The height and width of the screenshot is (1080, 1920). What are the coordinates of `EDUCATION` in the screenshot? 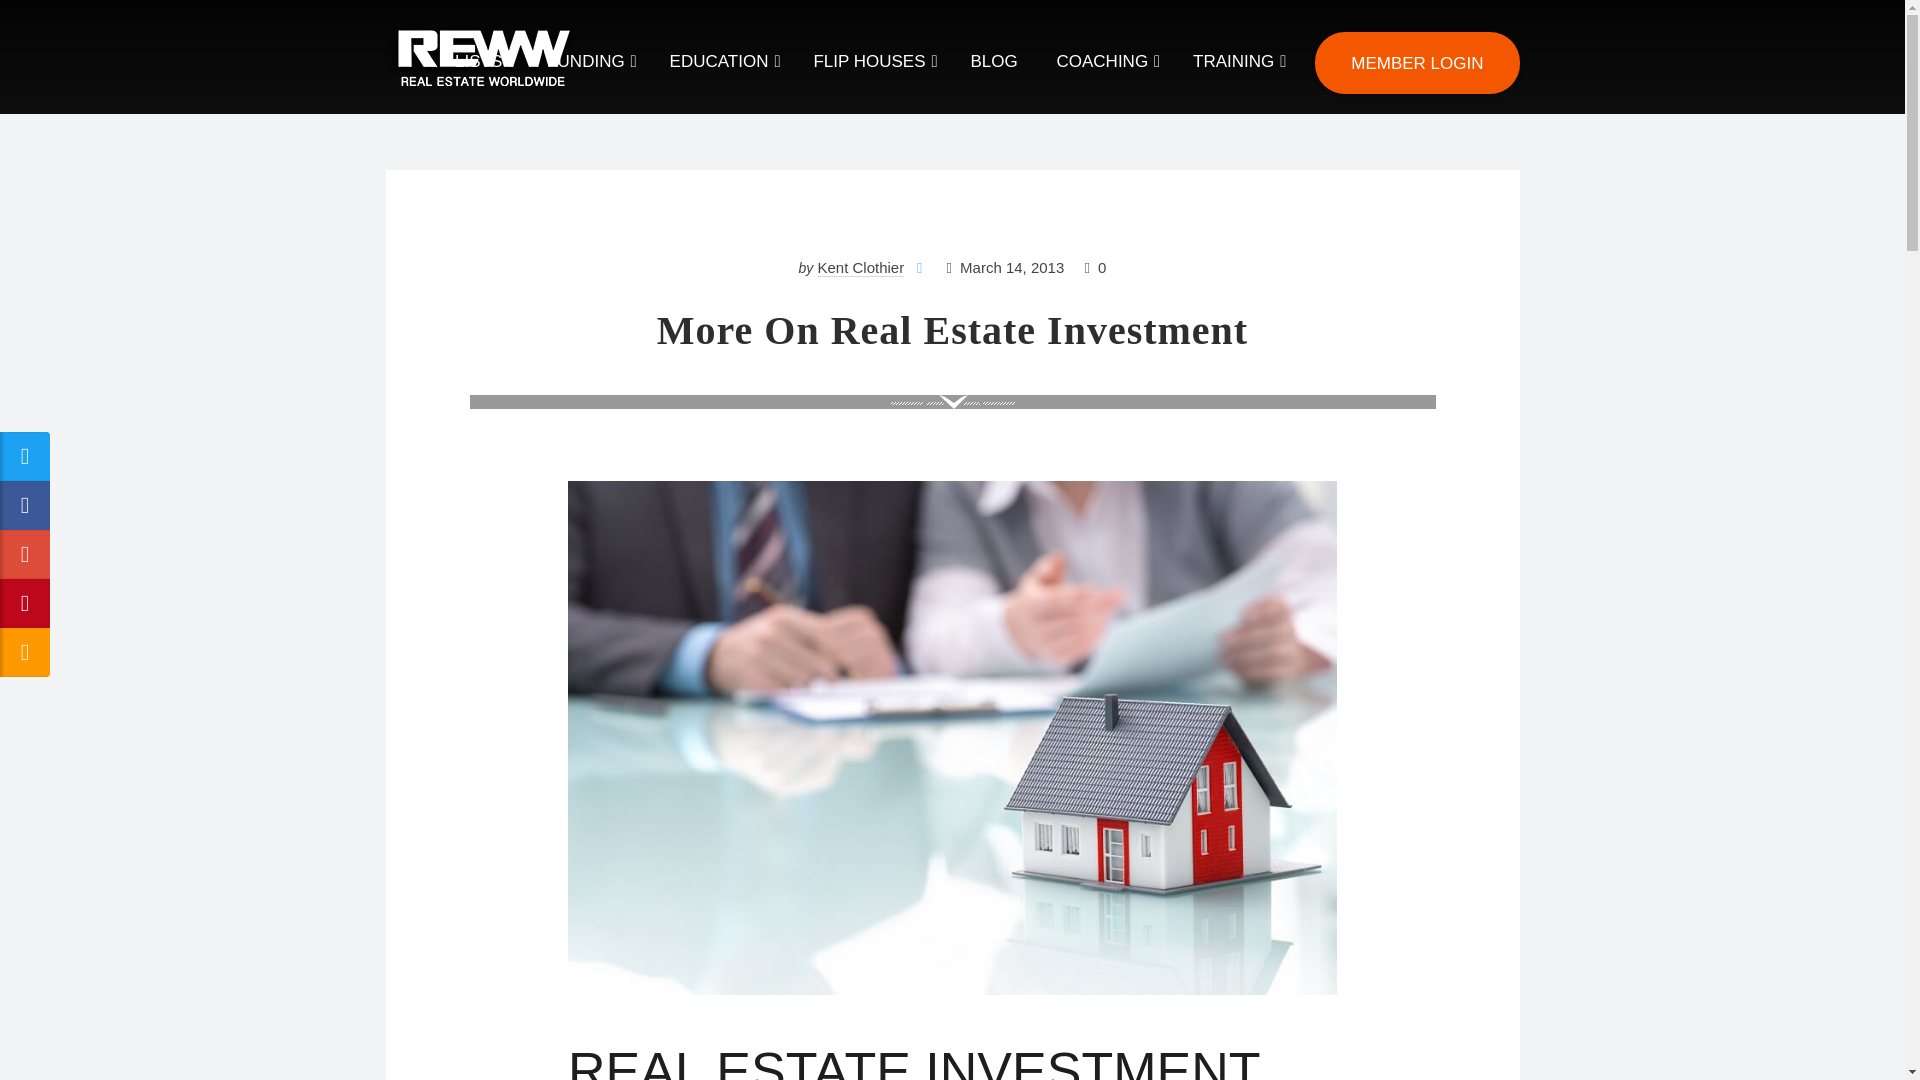 It's located at (722, 62).